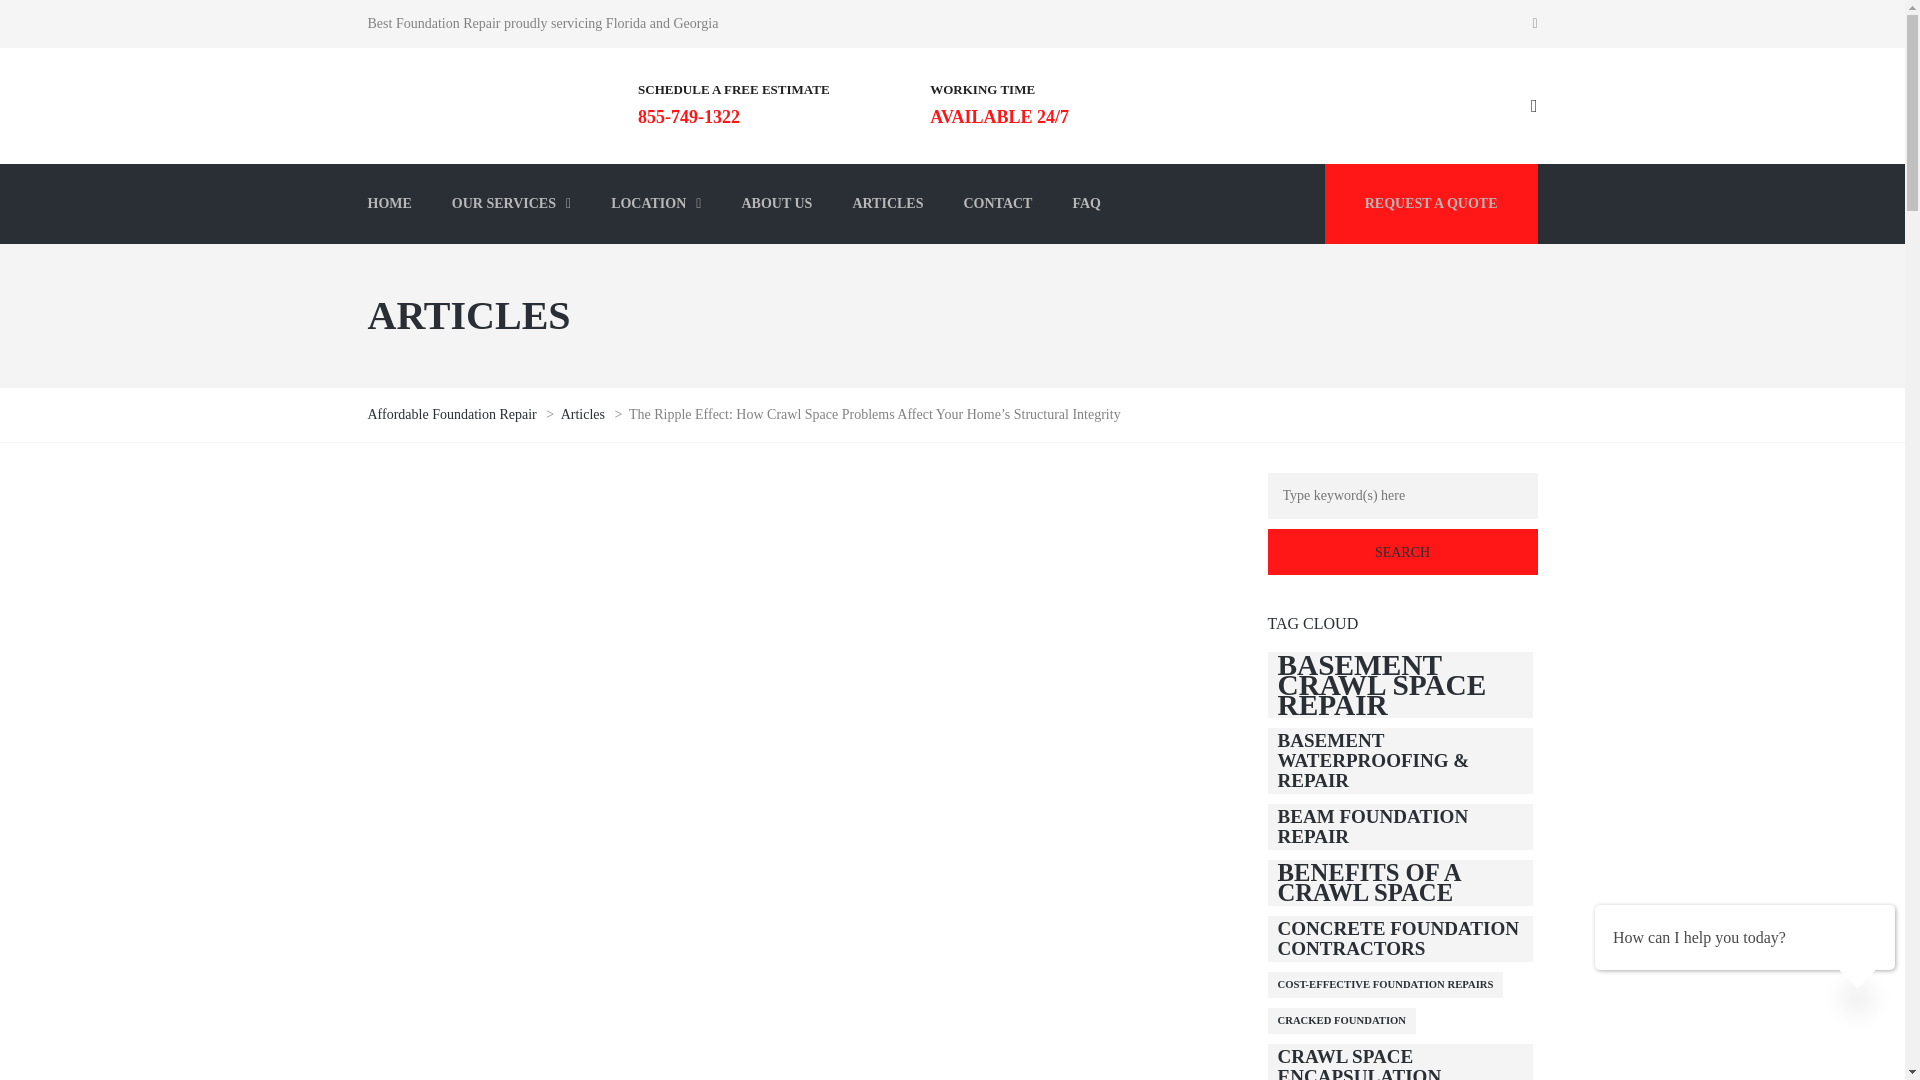  Describe the element at coordinates (656, 204) in the screenshot. I see `LOCATION` at that location.